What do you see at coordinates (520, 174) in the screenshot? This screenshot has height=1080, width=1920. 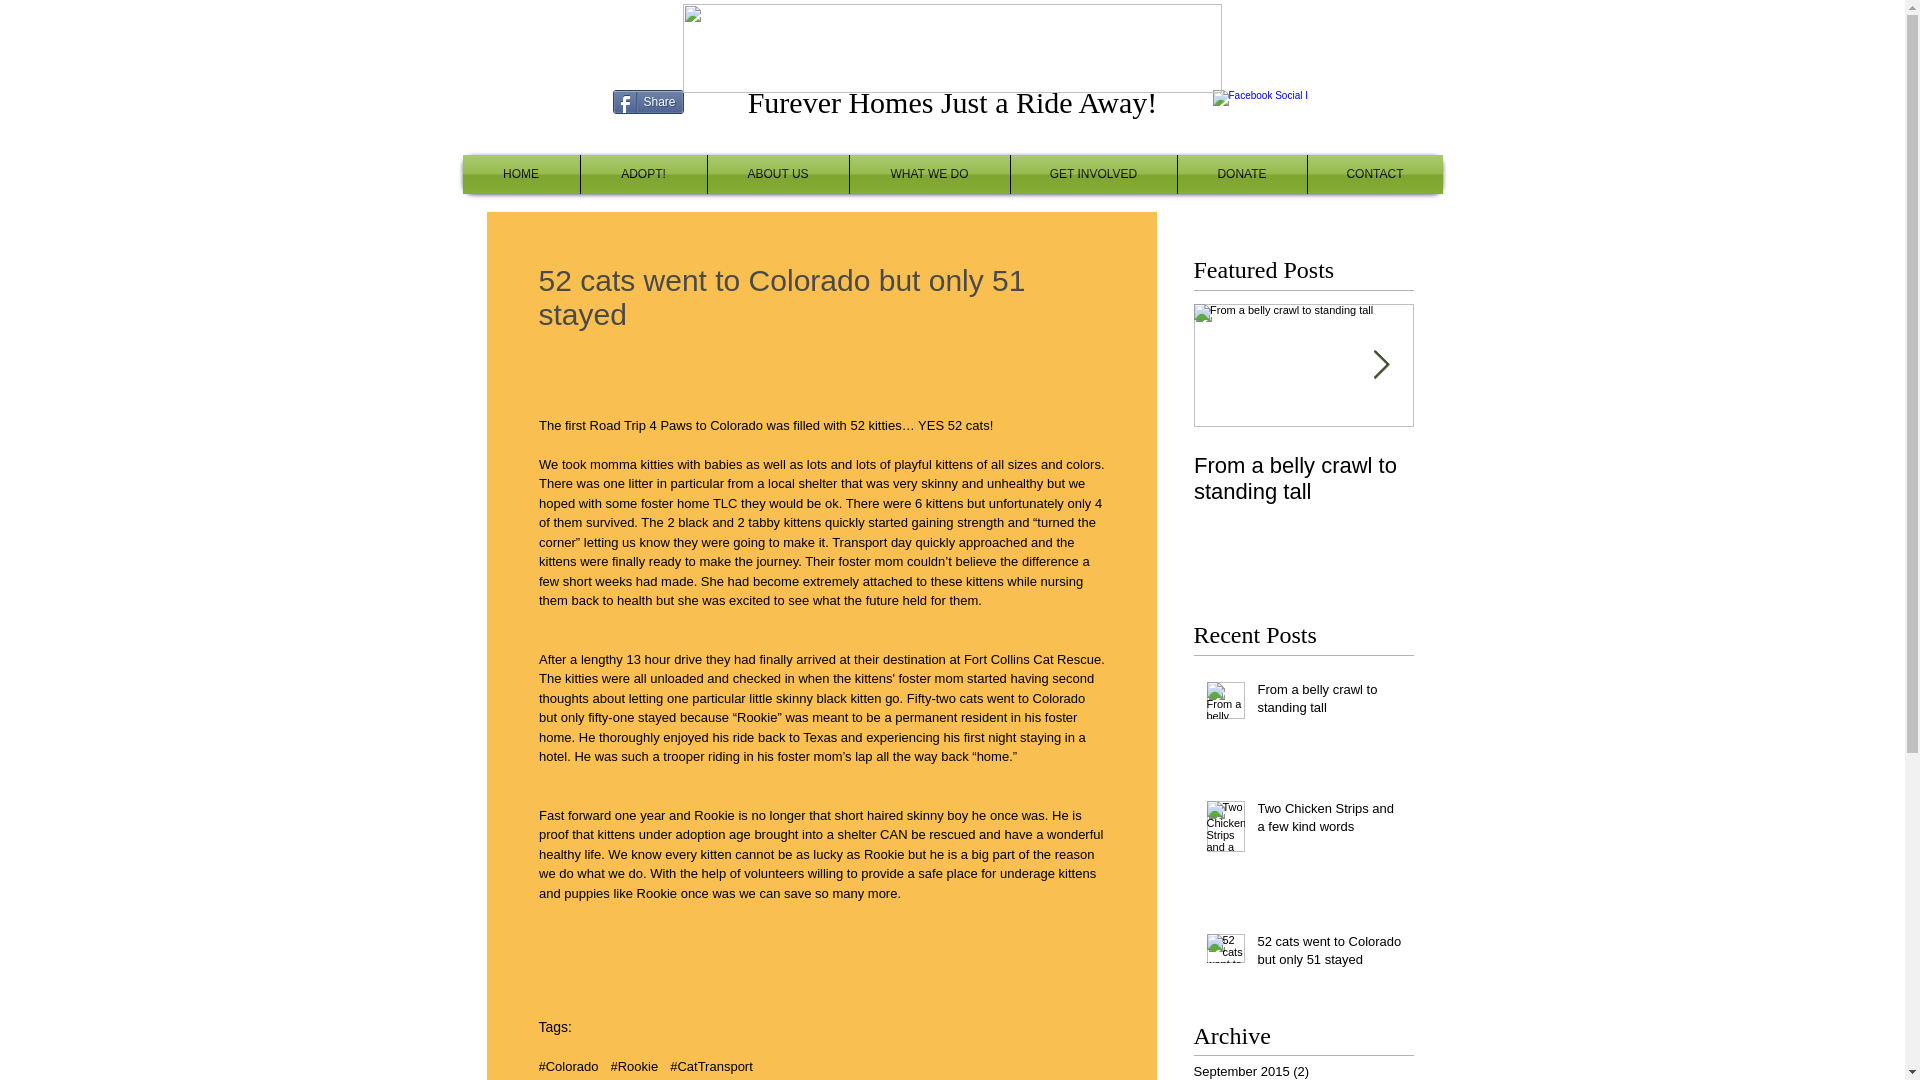 I see `HOME` at bounding box center [520, 174].